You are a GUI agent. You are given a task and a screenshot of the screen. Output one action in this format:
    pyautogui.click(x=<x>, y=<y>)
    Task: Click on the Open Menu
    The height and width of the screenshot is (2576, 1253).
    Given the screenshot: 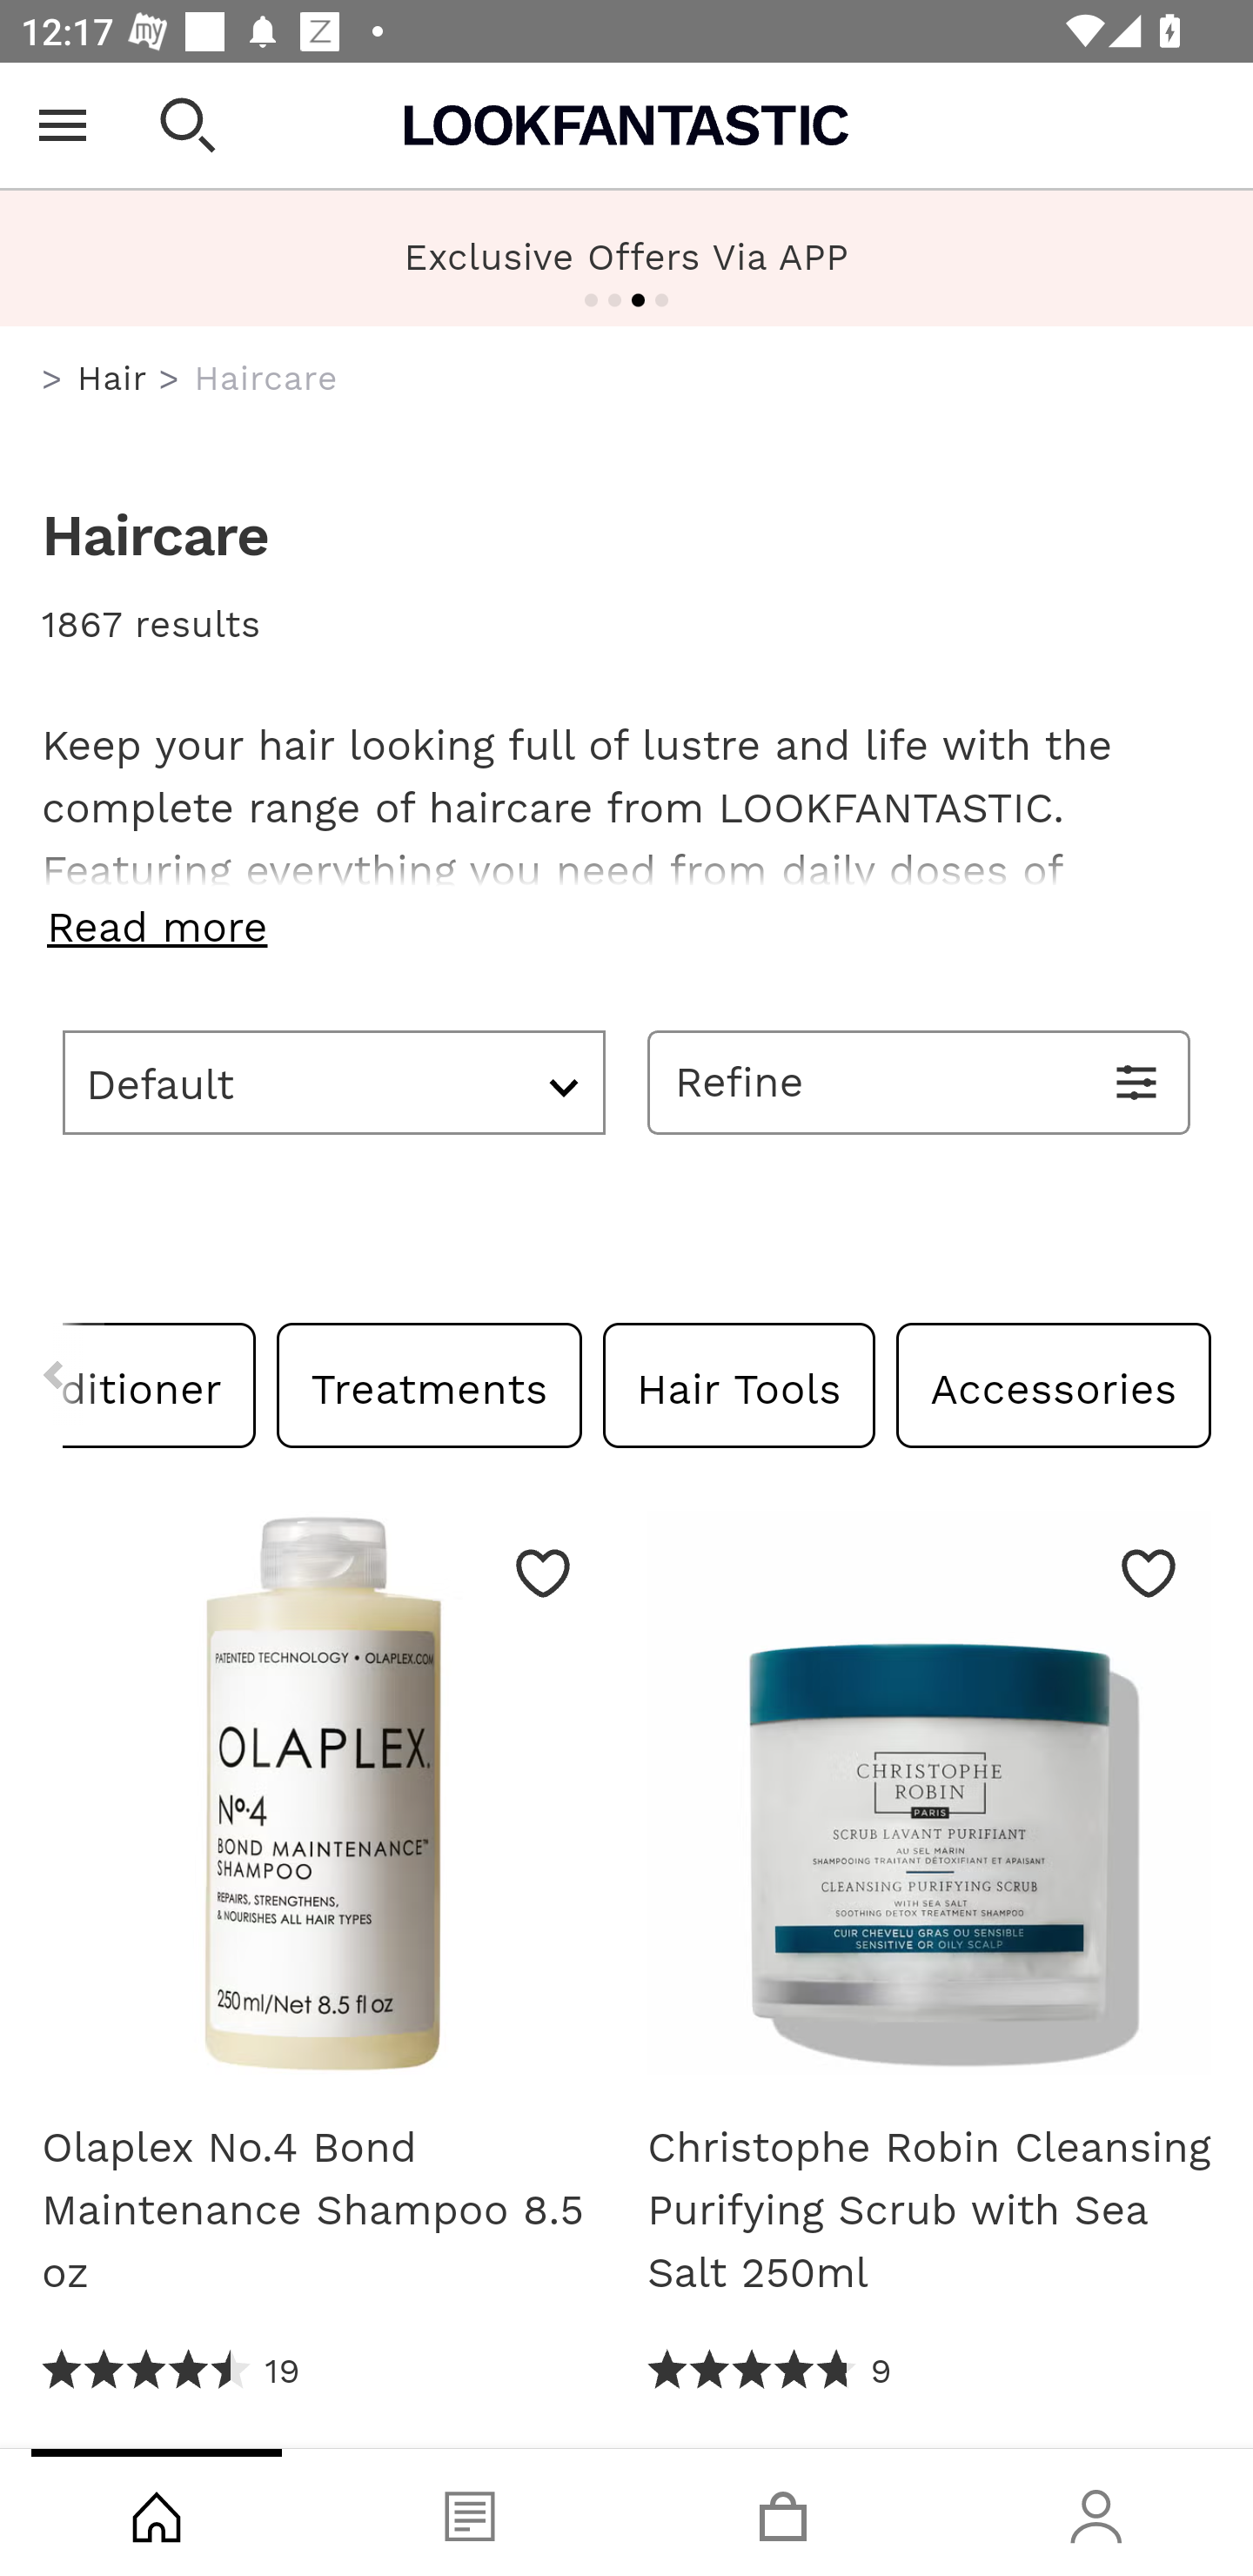 What is the action you would take?
    pyautogui.click(x=63, y=125)
    